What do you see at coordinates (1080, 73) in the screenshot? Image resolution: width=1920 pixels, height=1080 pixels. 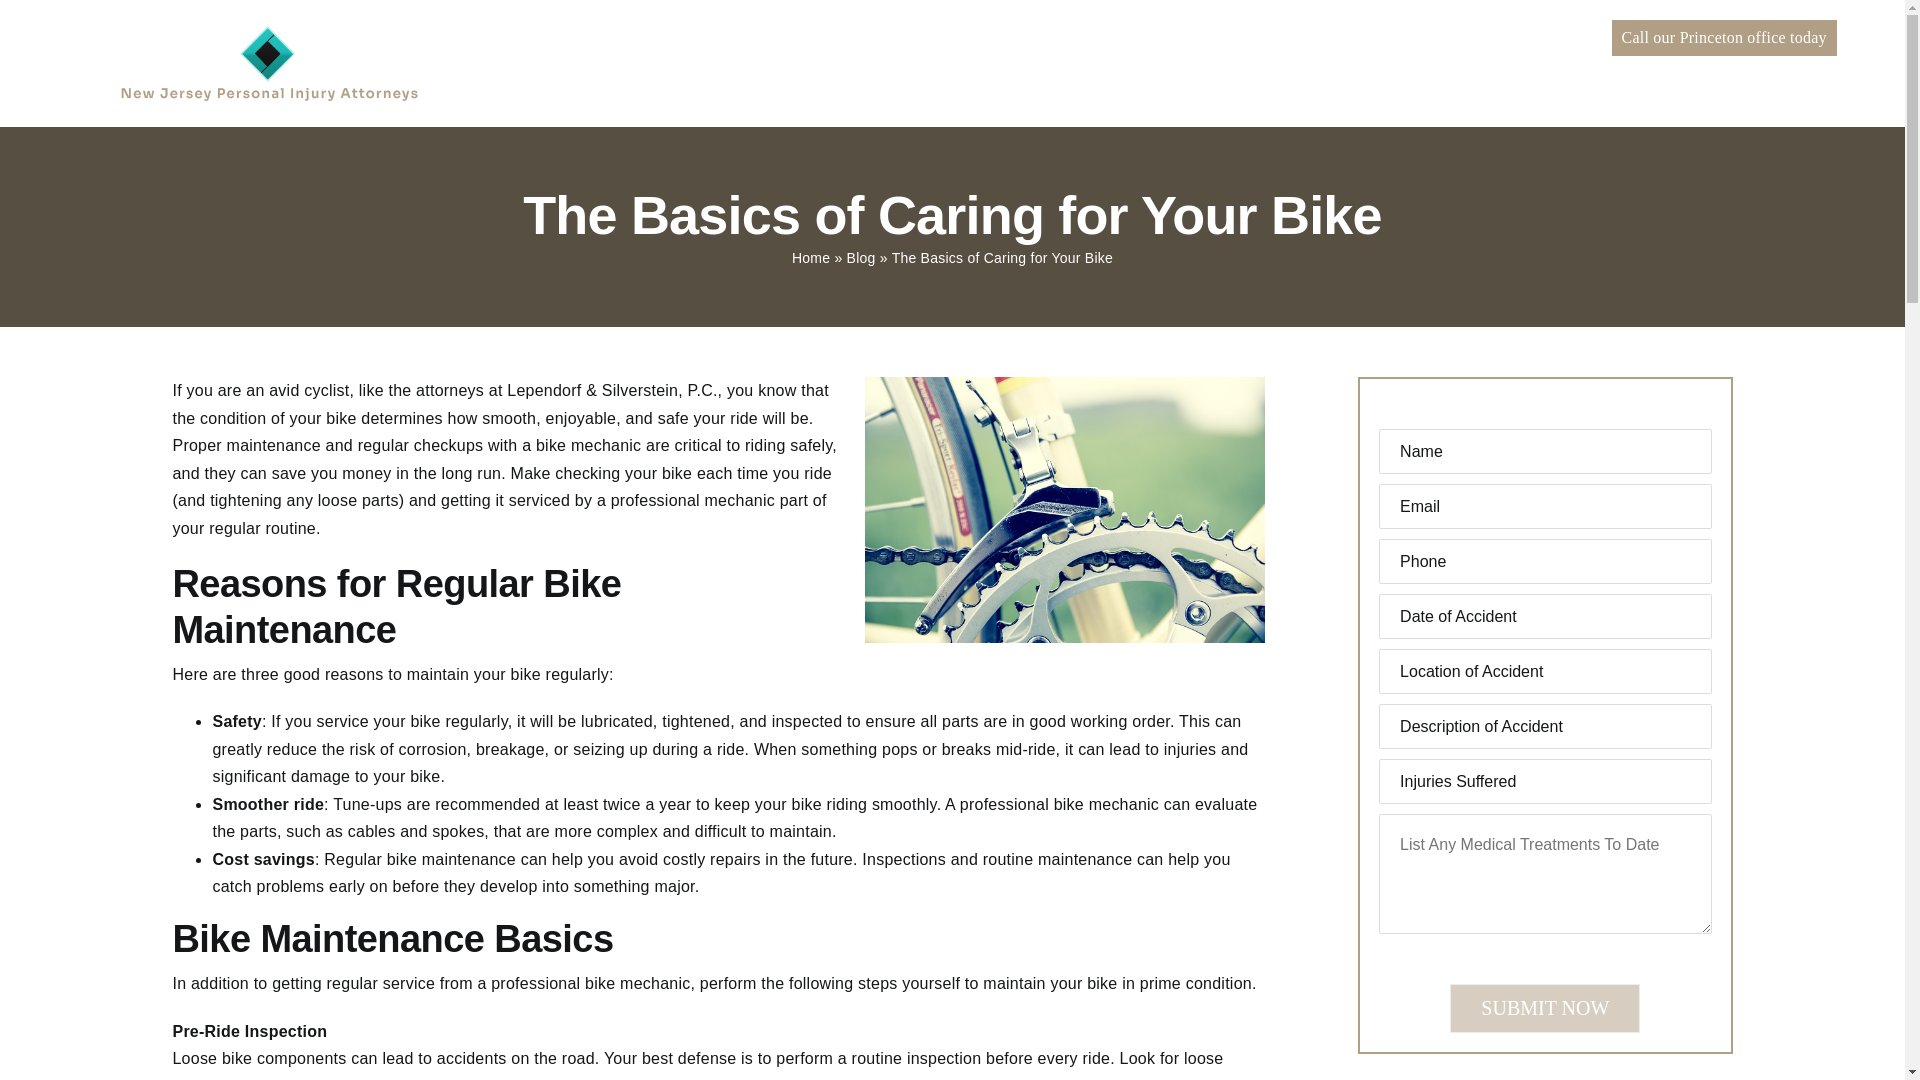 I see `SUCCESSES` at bounding box center [1080, 73].